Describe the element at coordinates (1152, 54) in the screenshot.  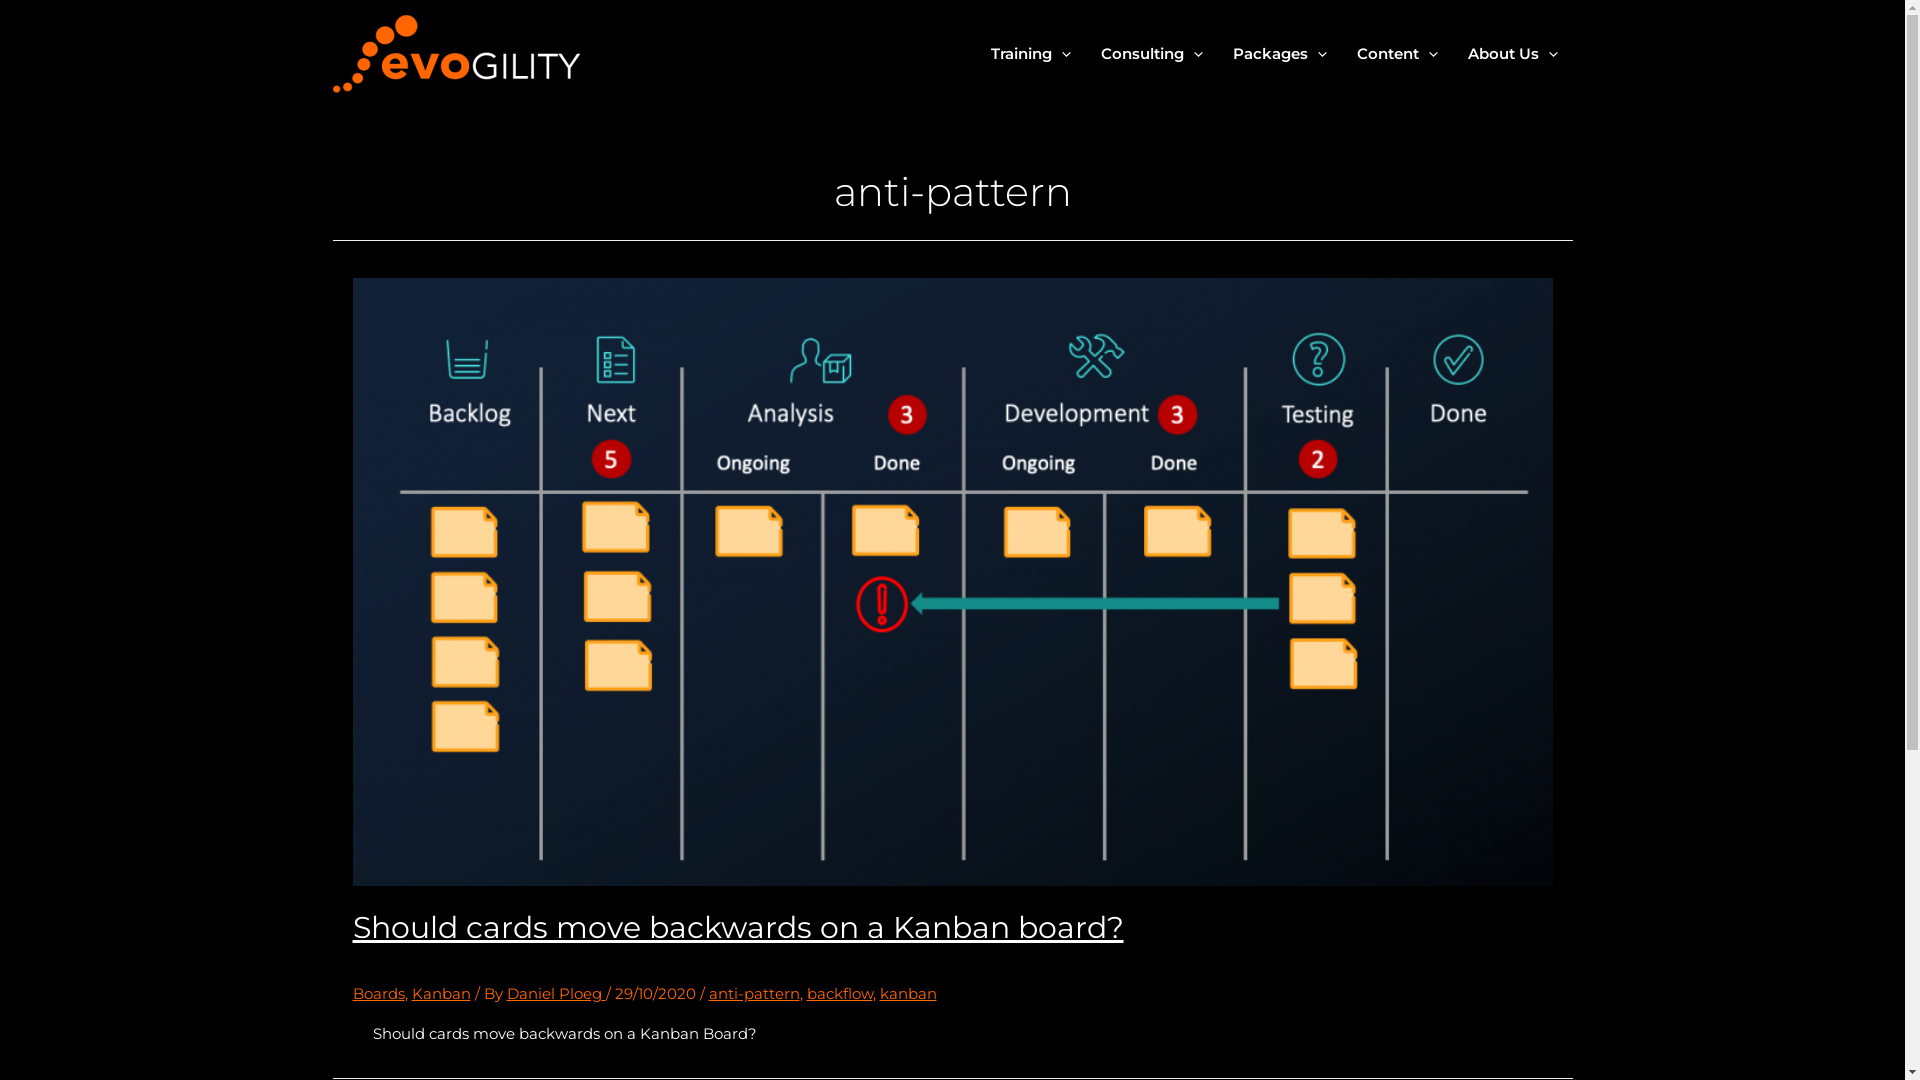
I see `Consulting` at that location.